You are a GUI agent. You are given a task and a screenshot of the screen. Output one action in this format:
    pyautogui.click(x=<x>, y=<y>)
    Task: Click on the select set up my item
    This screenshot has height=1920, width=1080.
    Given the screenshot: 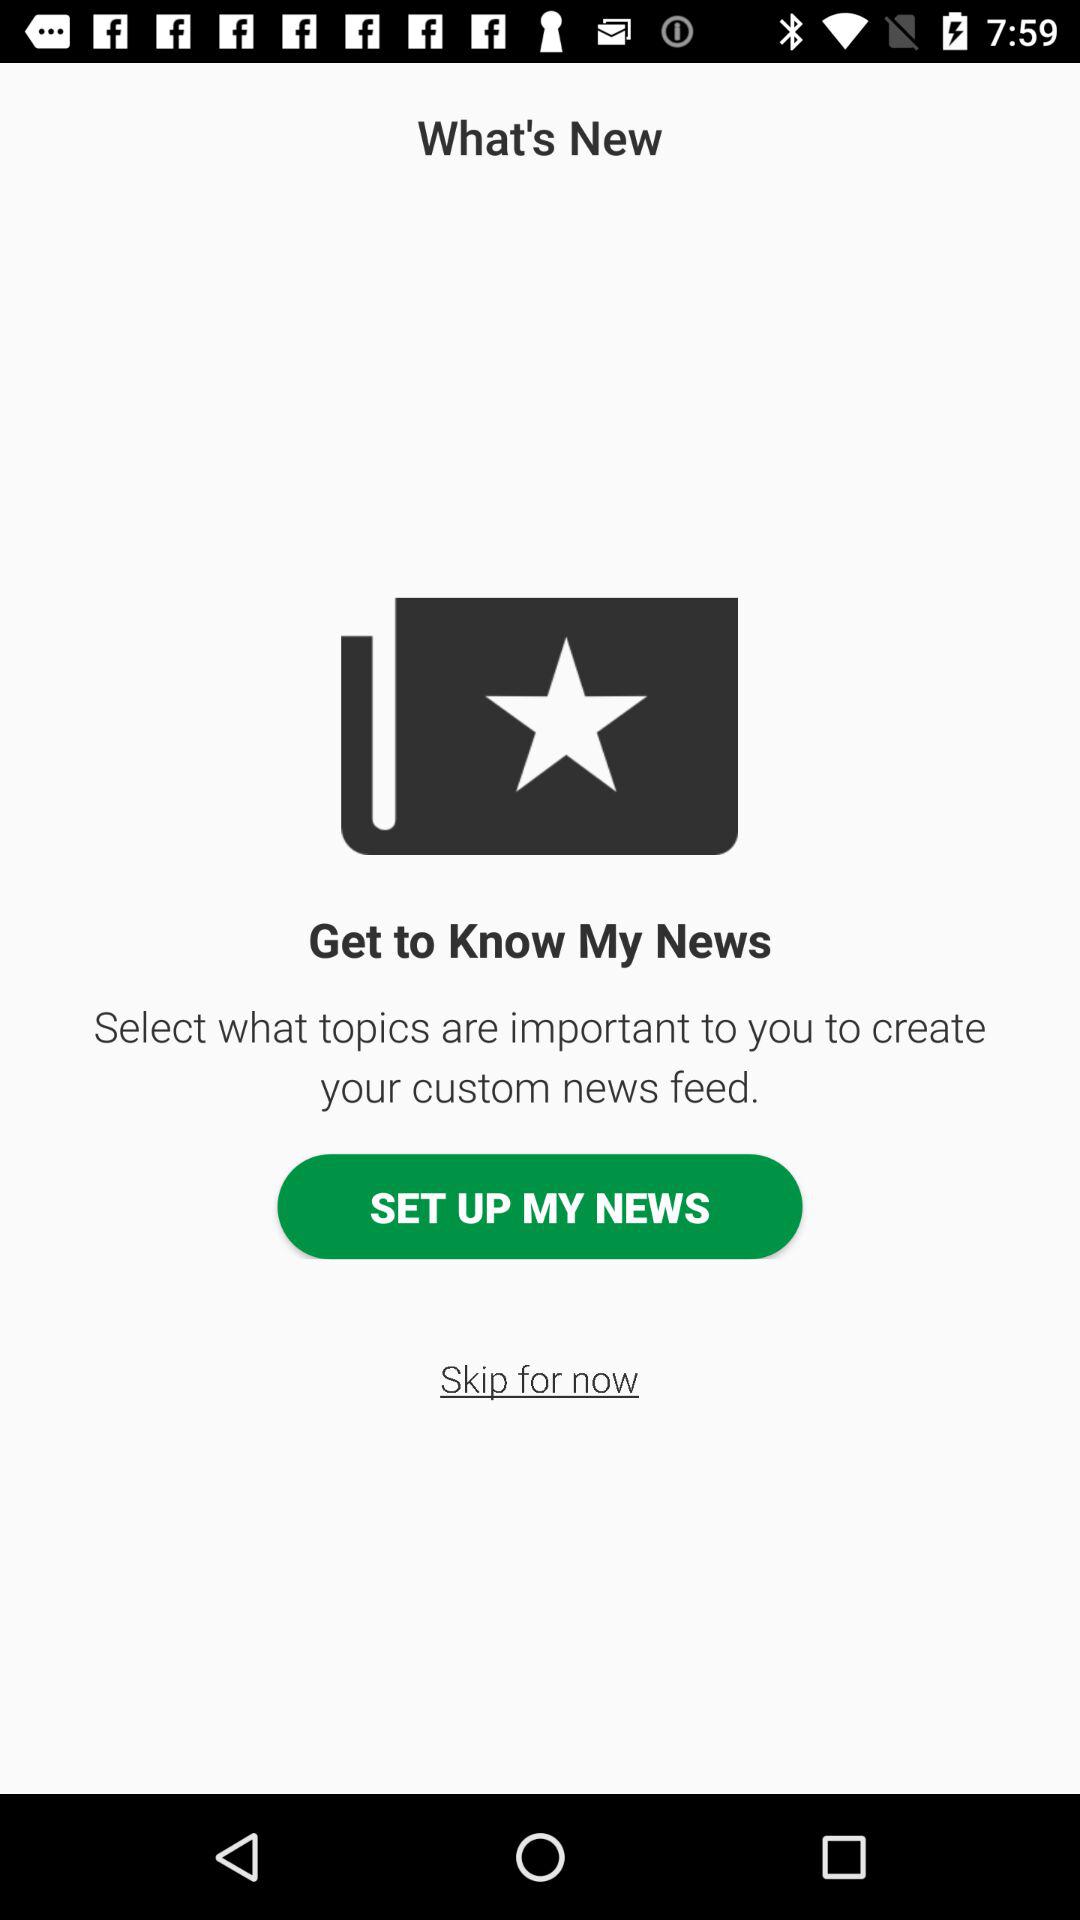 What is the action you would take?
    pyautogui.click(x=540, y=1206)
    